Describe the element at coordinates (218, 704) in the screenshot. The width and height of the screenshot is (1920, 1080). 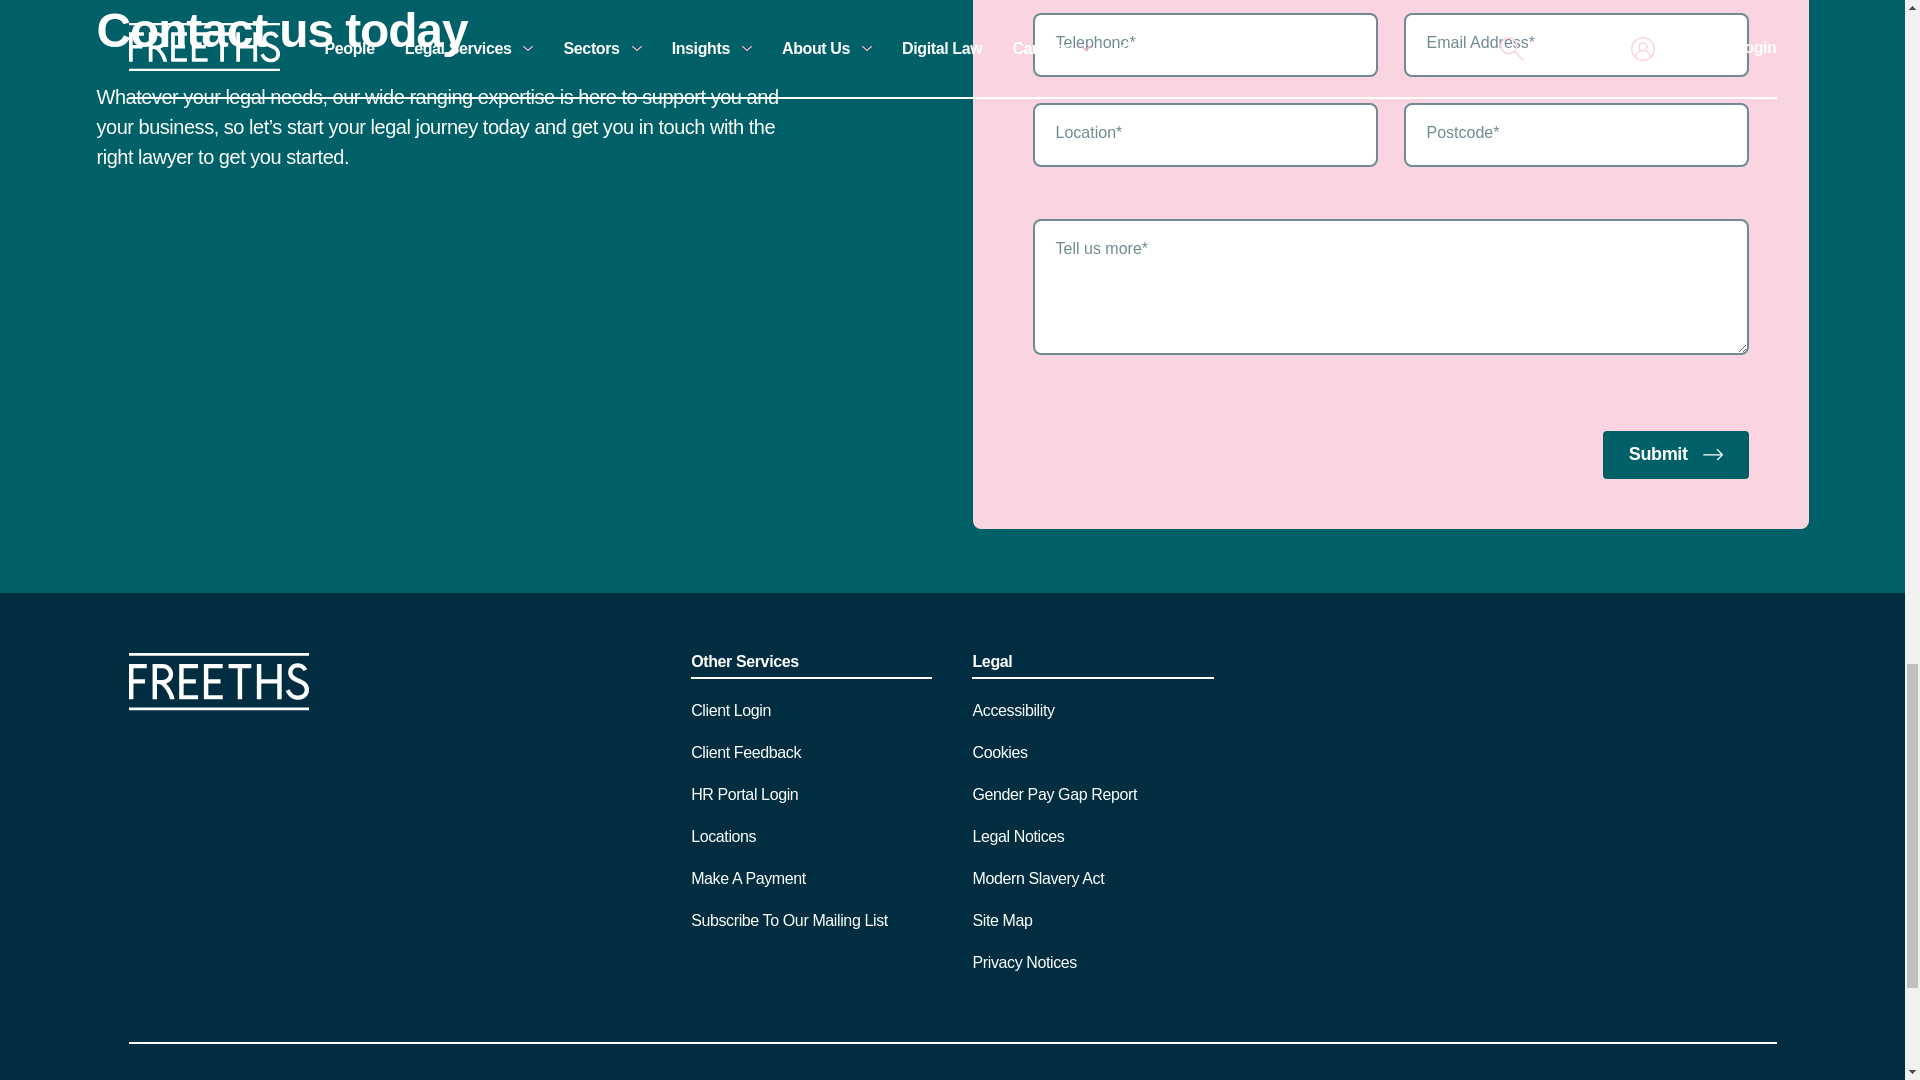
I see `Home` at that location.